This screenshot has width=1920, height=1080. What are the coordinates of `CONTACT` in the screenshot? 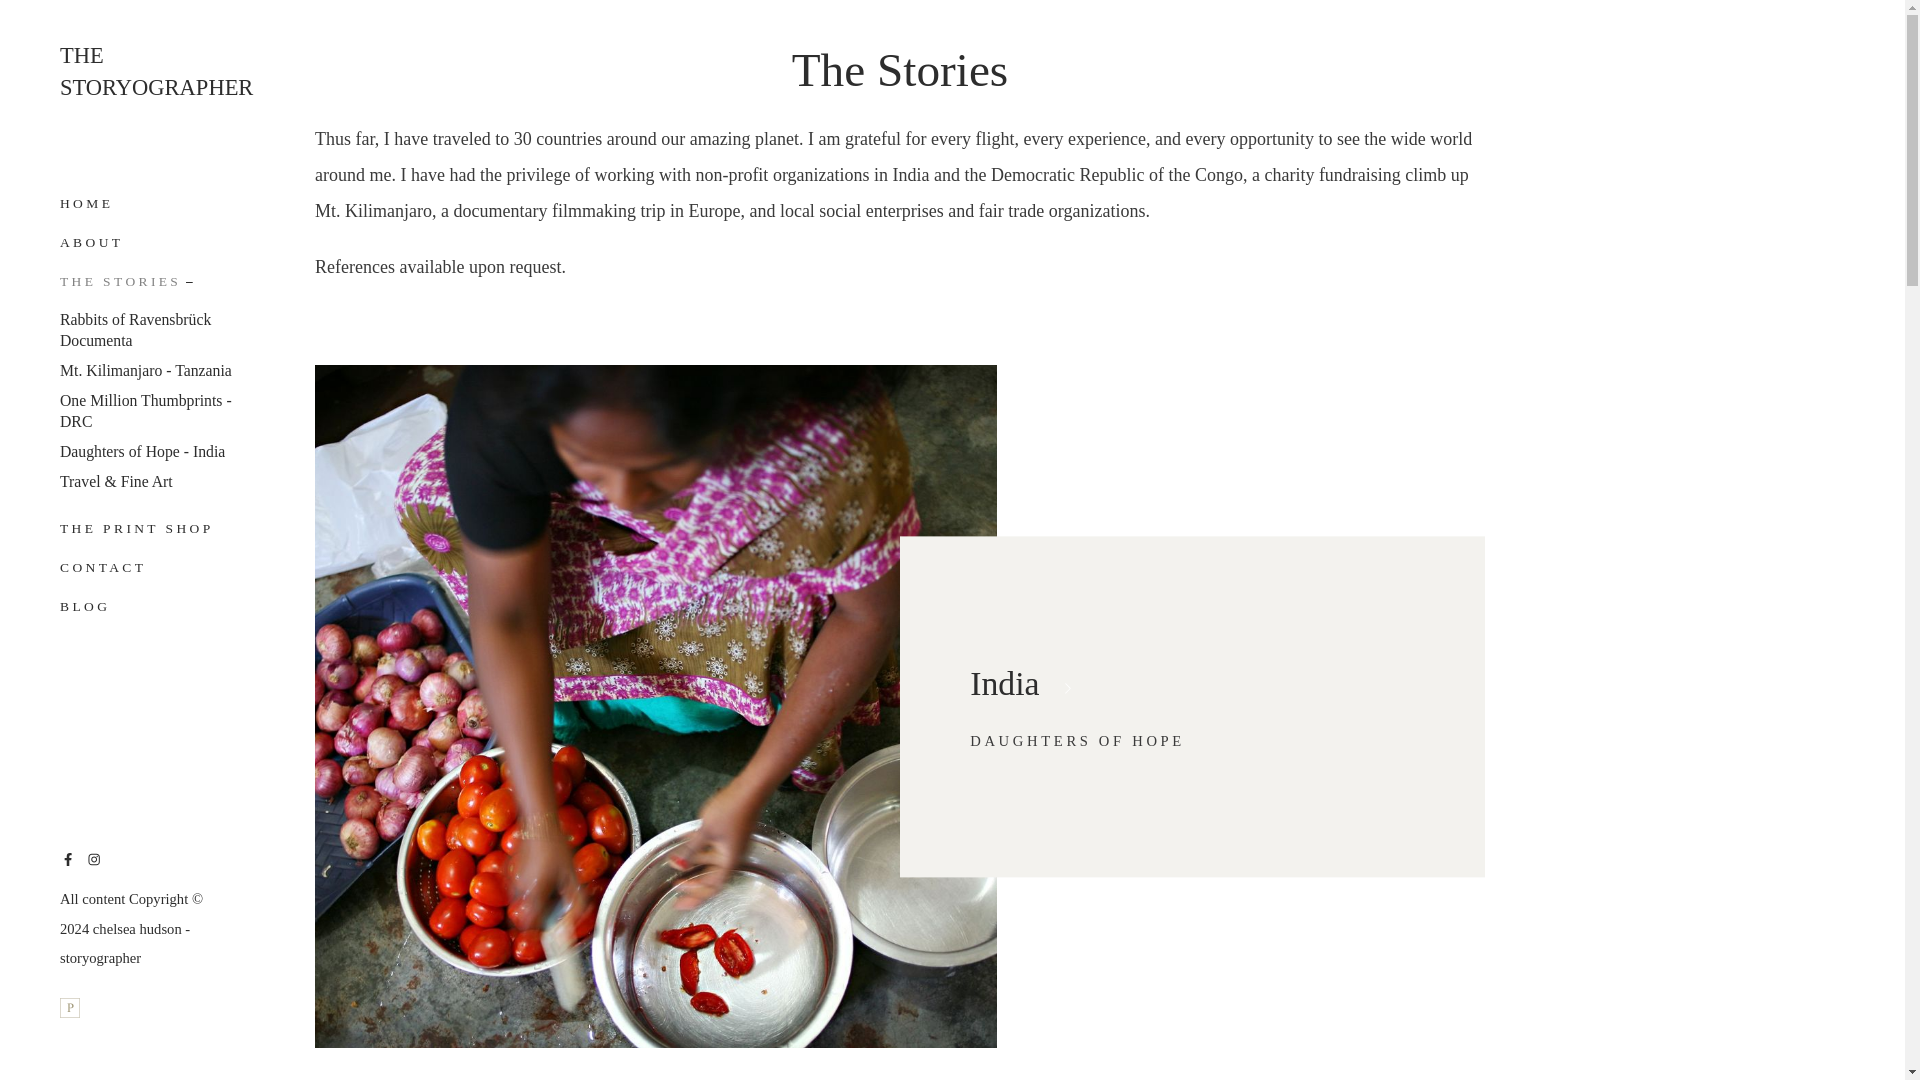 It's located at (156, 70).